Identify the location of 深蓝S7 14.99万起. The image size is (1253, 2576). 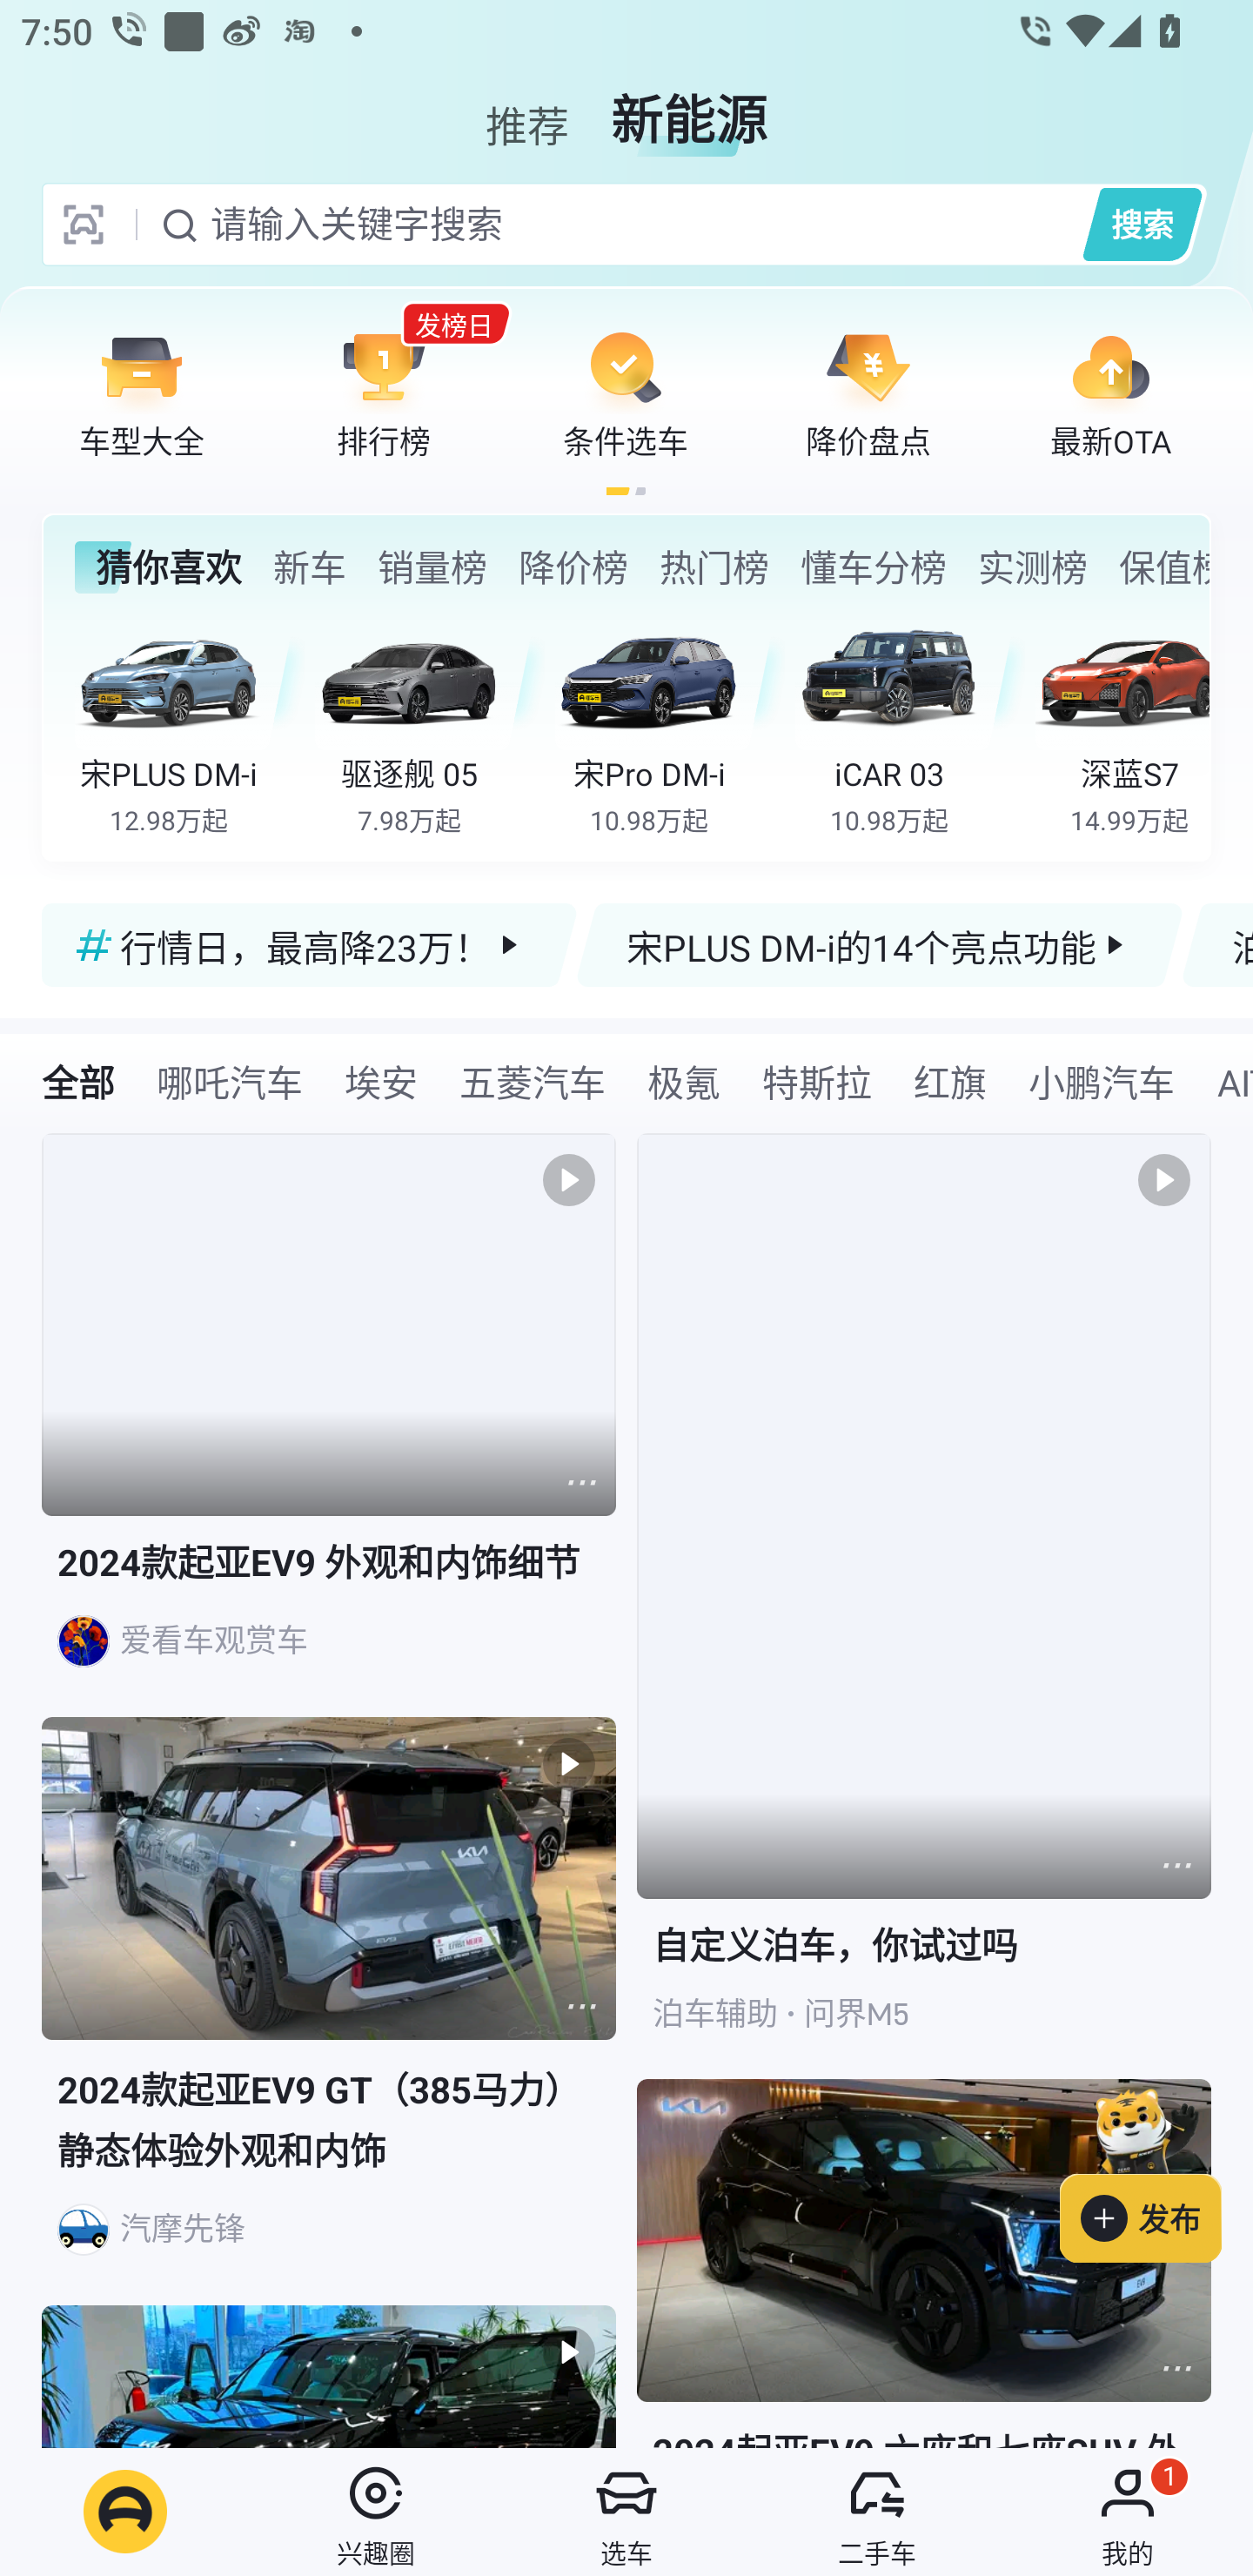
(1122, 728).